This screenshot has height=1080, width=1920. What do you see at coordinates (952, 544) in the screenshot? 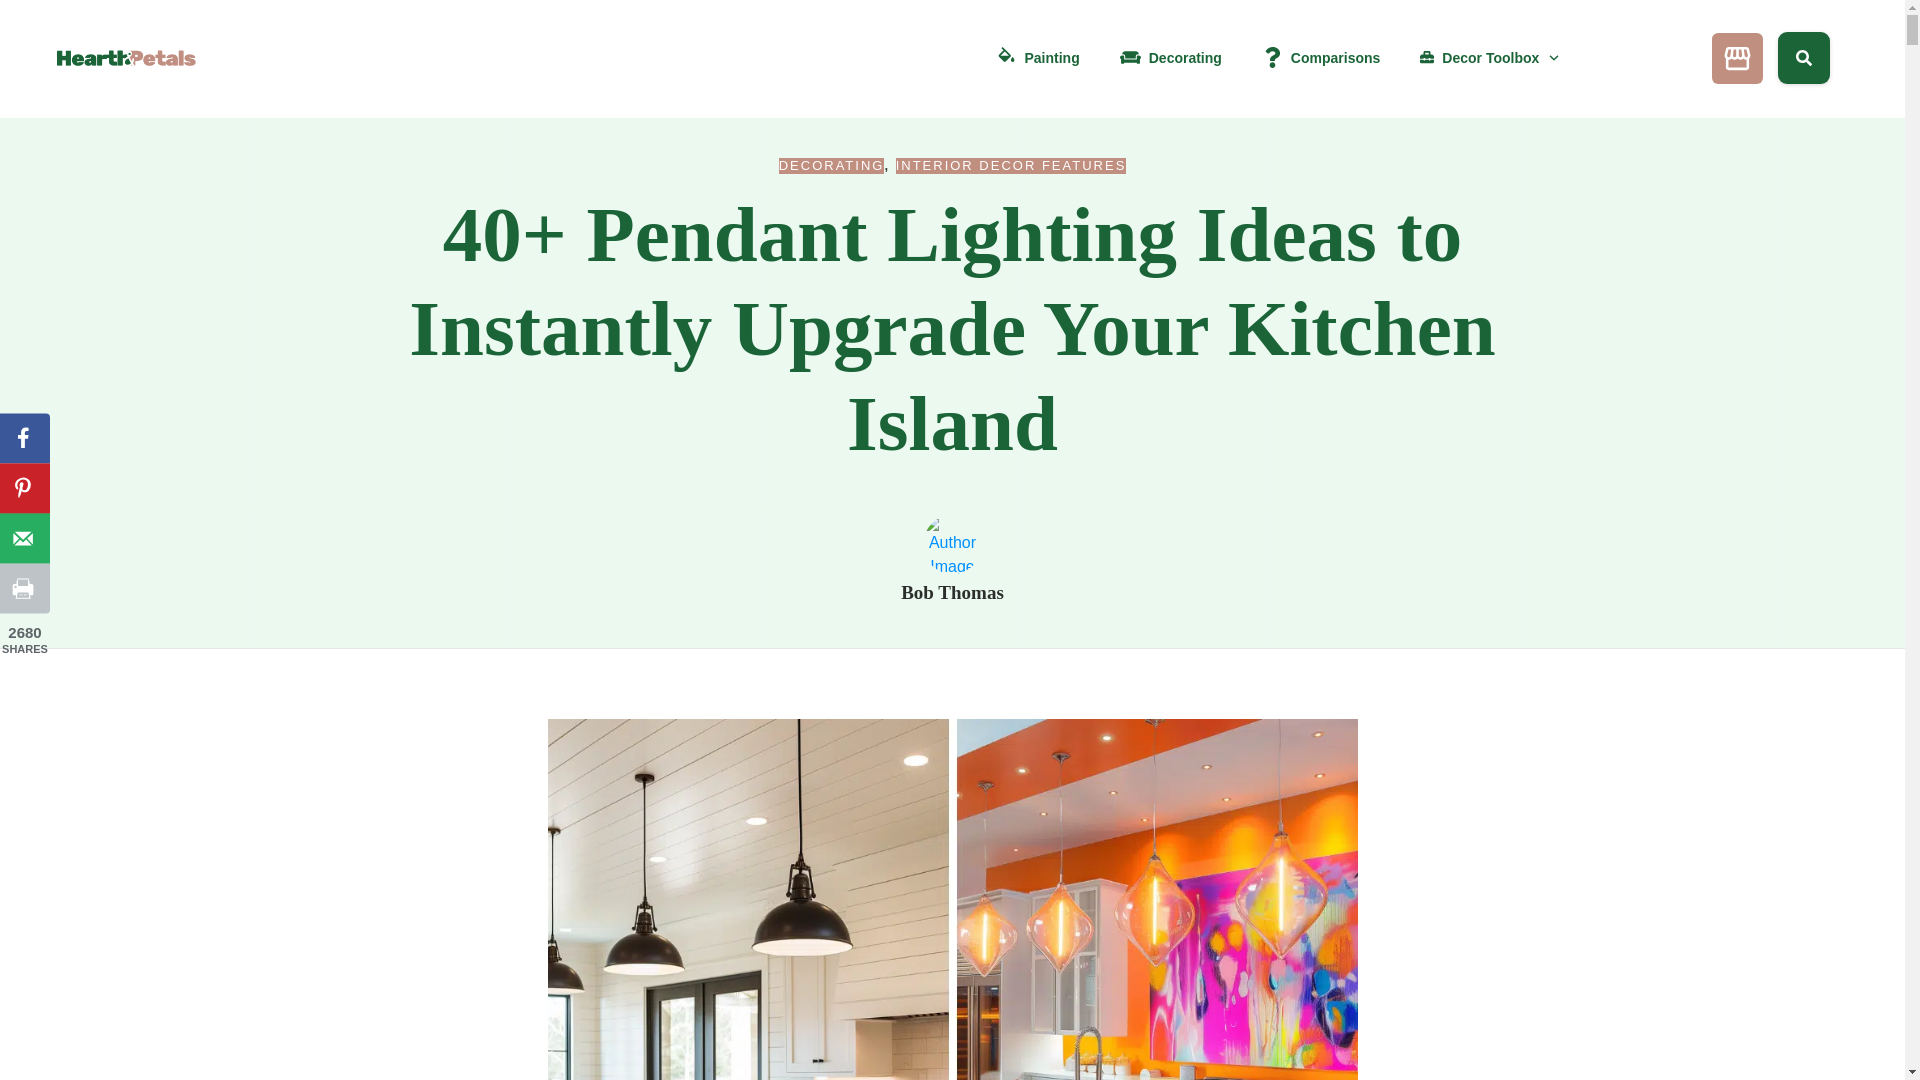
I see `undefined` at bounding box center [952, 544].